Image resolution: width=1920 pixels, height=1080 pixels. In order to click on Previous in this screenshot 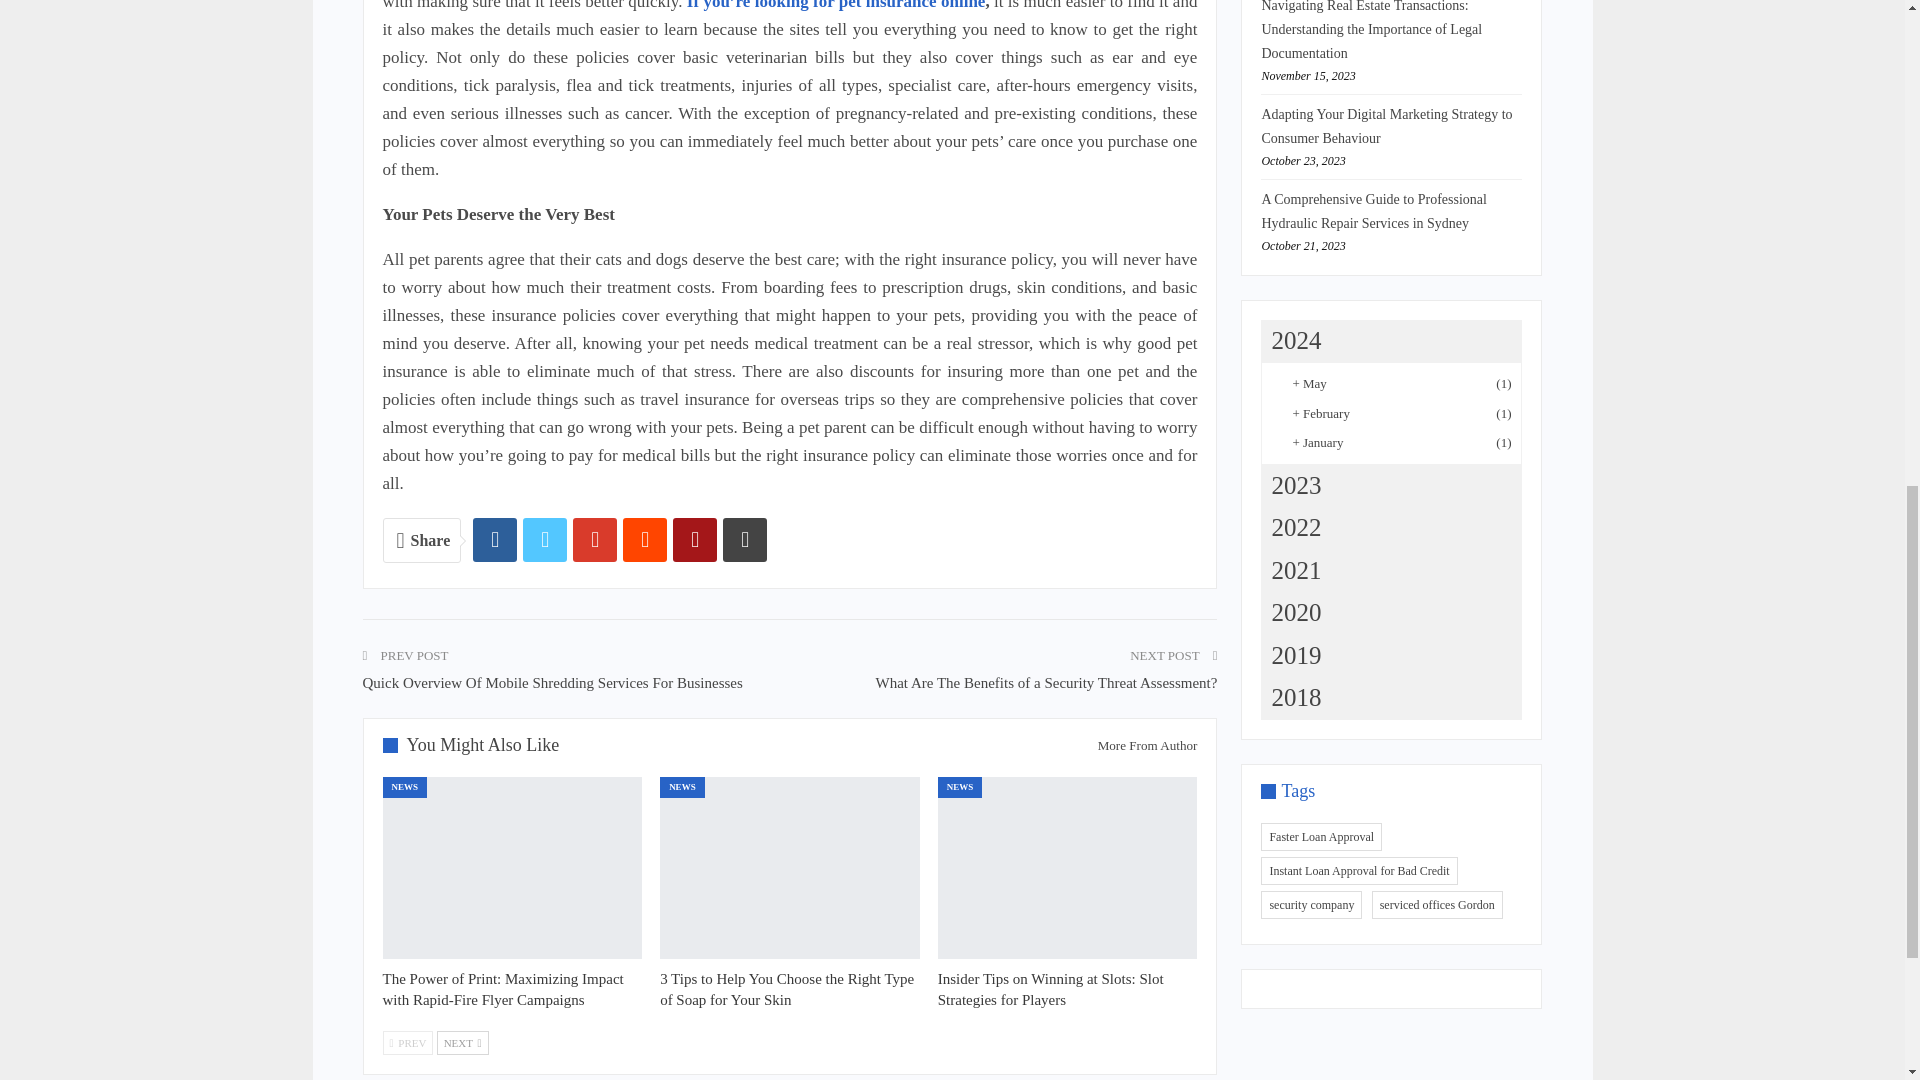, I will do `click(408, 1043)`.